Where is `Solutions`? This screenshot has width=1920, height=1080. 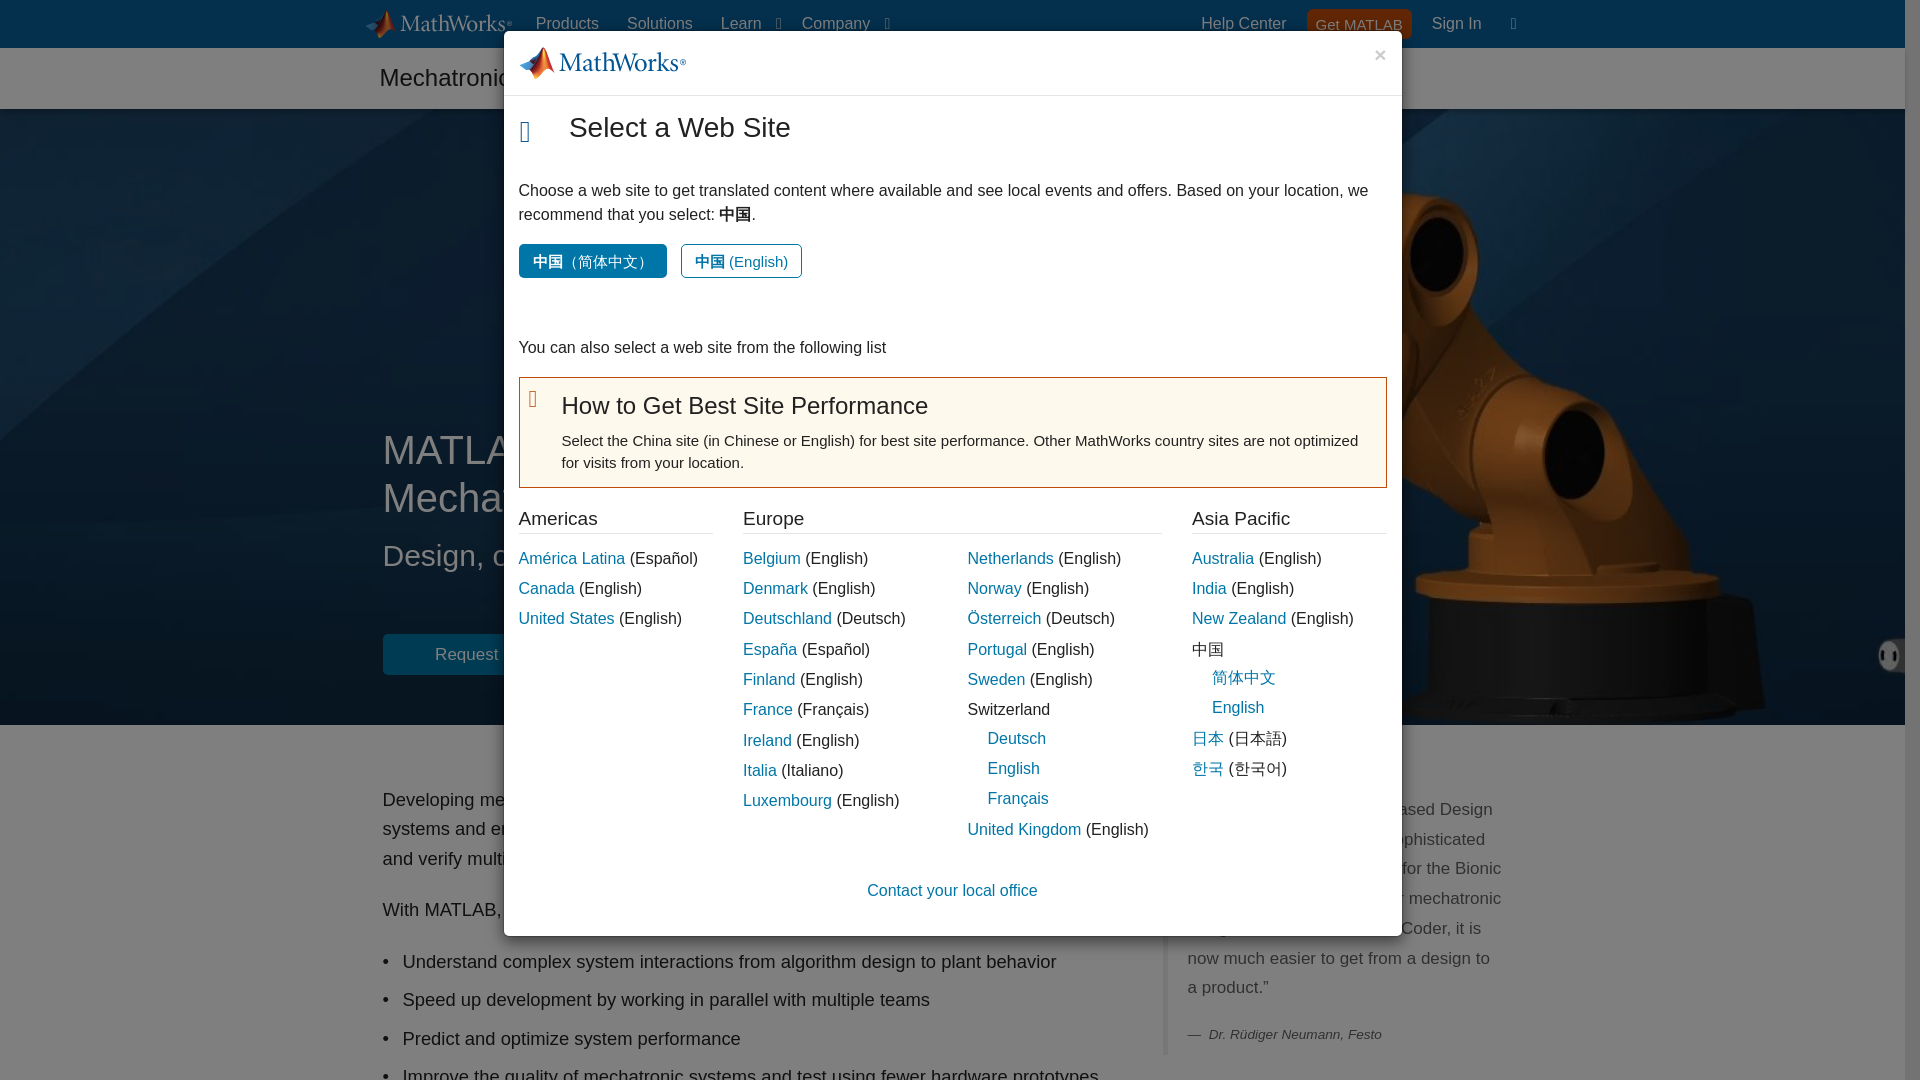 Solutions is located at coordinates (659, 24).